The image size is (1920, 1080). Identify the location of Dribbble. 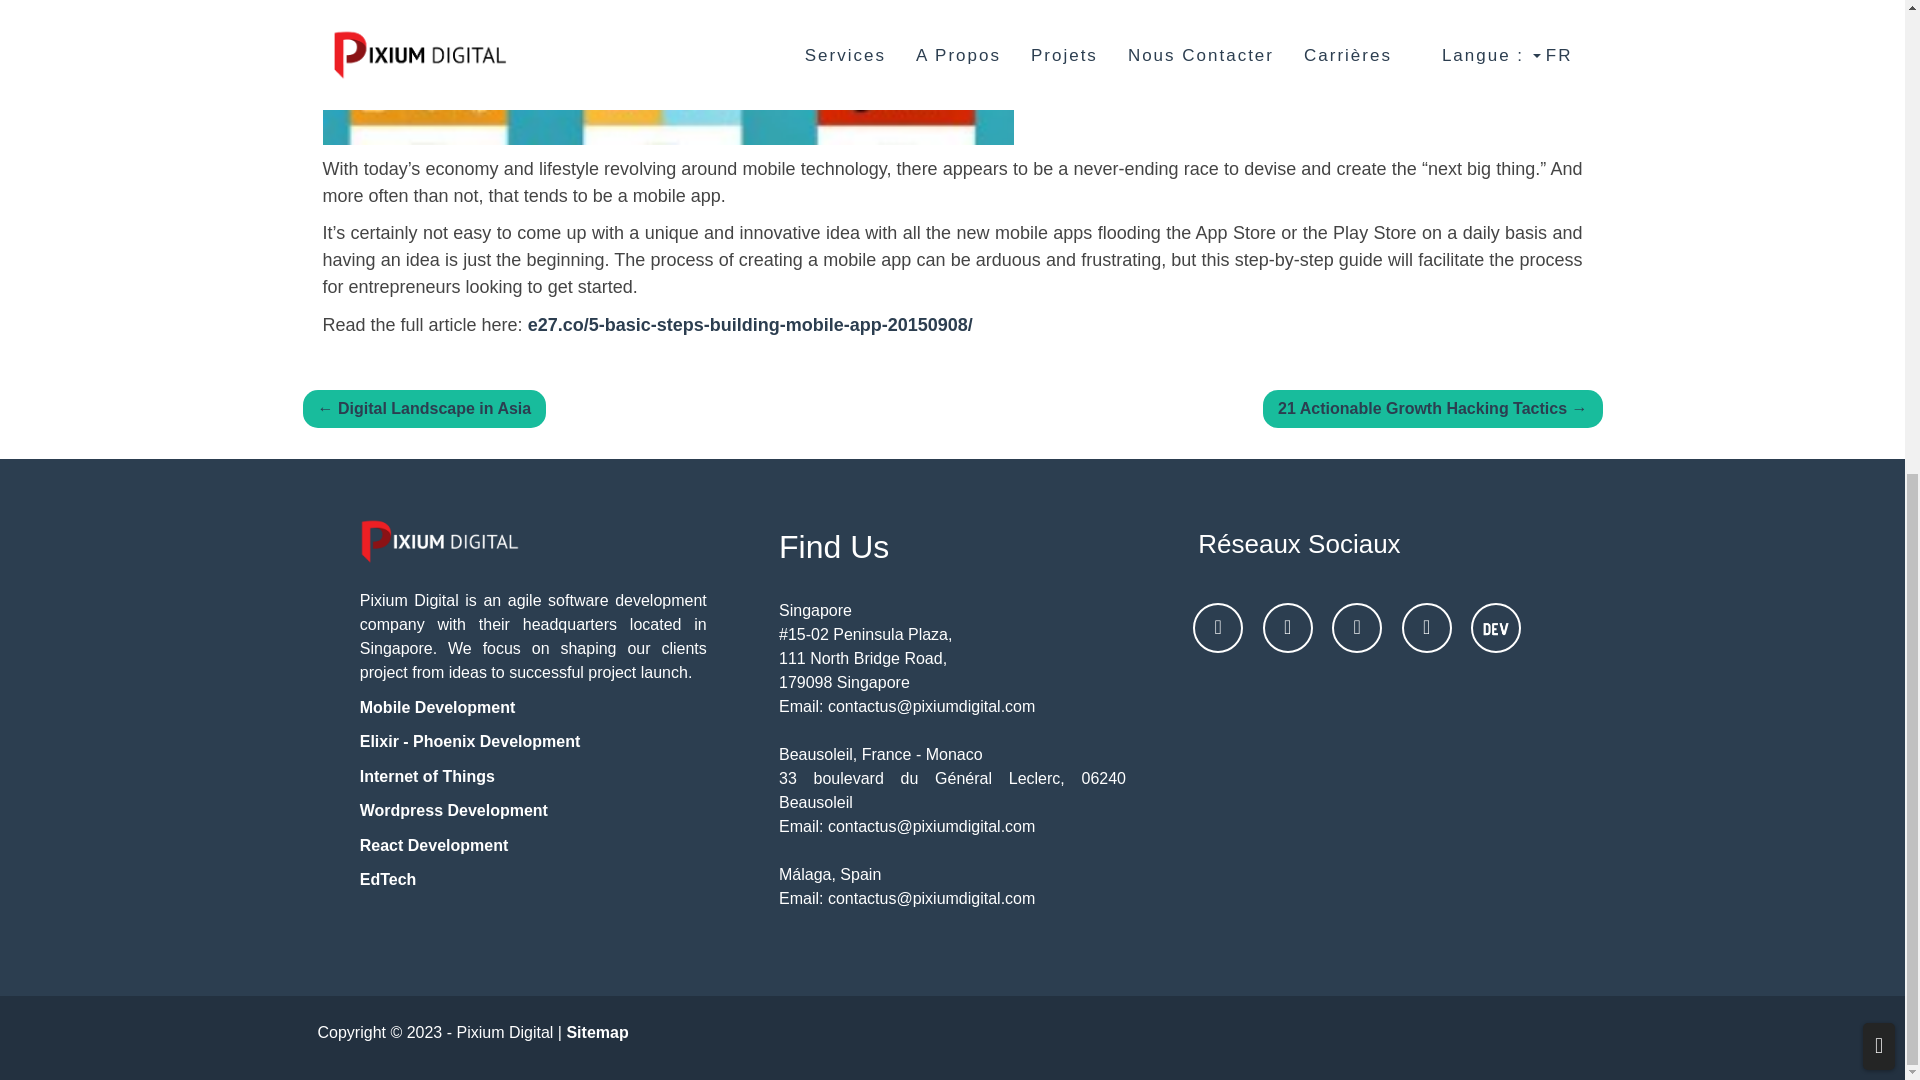
(1357, 628).